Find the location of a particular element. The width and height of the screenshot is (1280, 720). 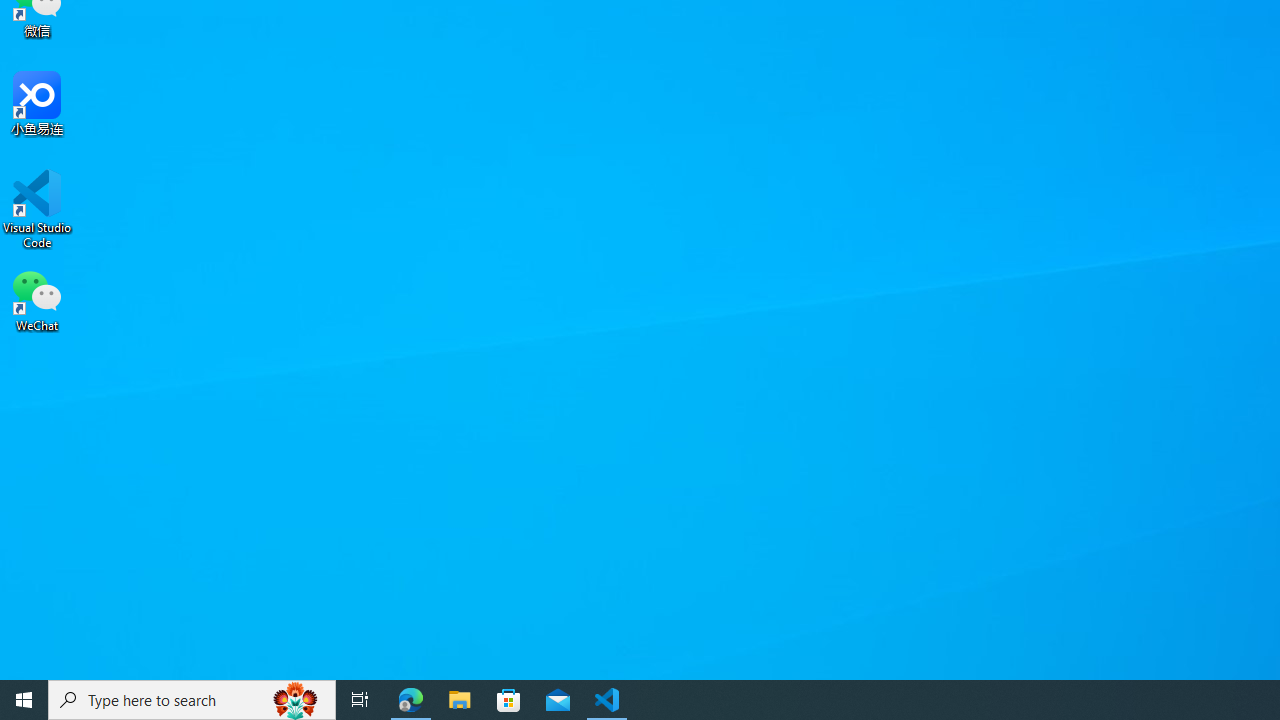

File Explorer is located at coordinates (460, 700).